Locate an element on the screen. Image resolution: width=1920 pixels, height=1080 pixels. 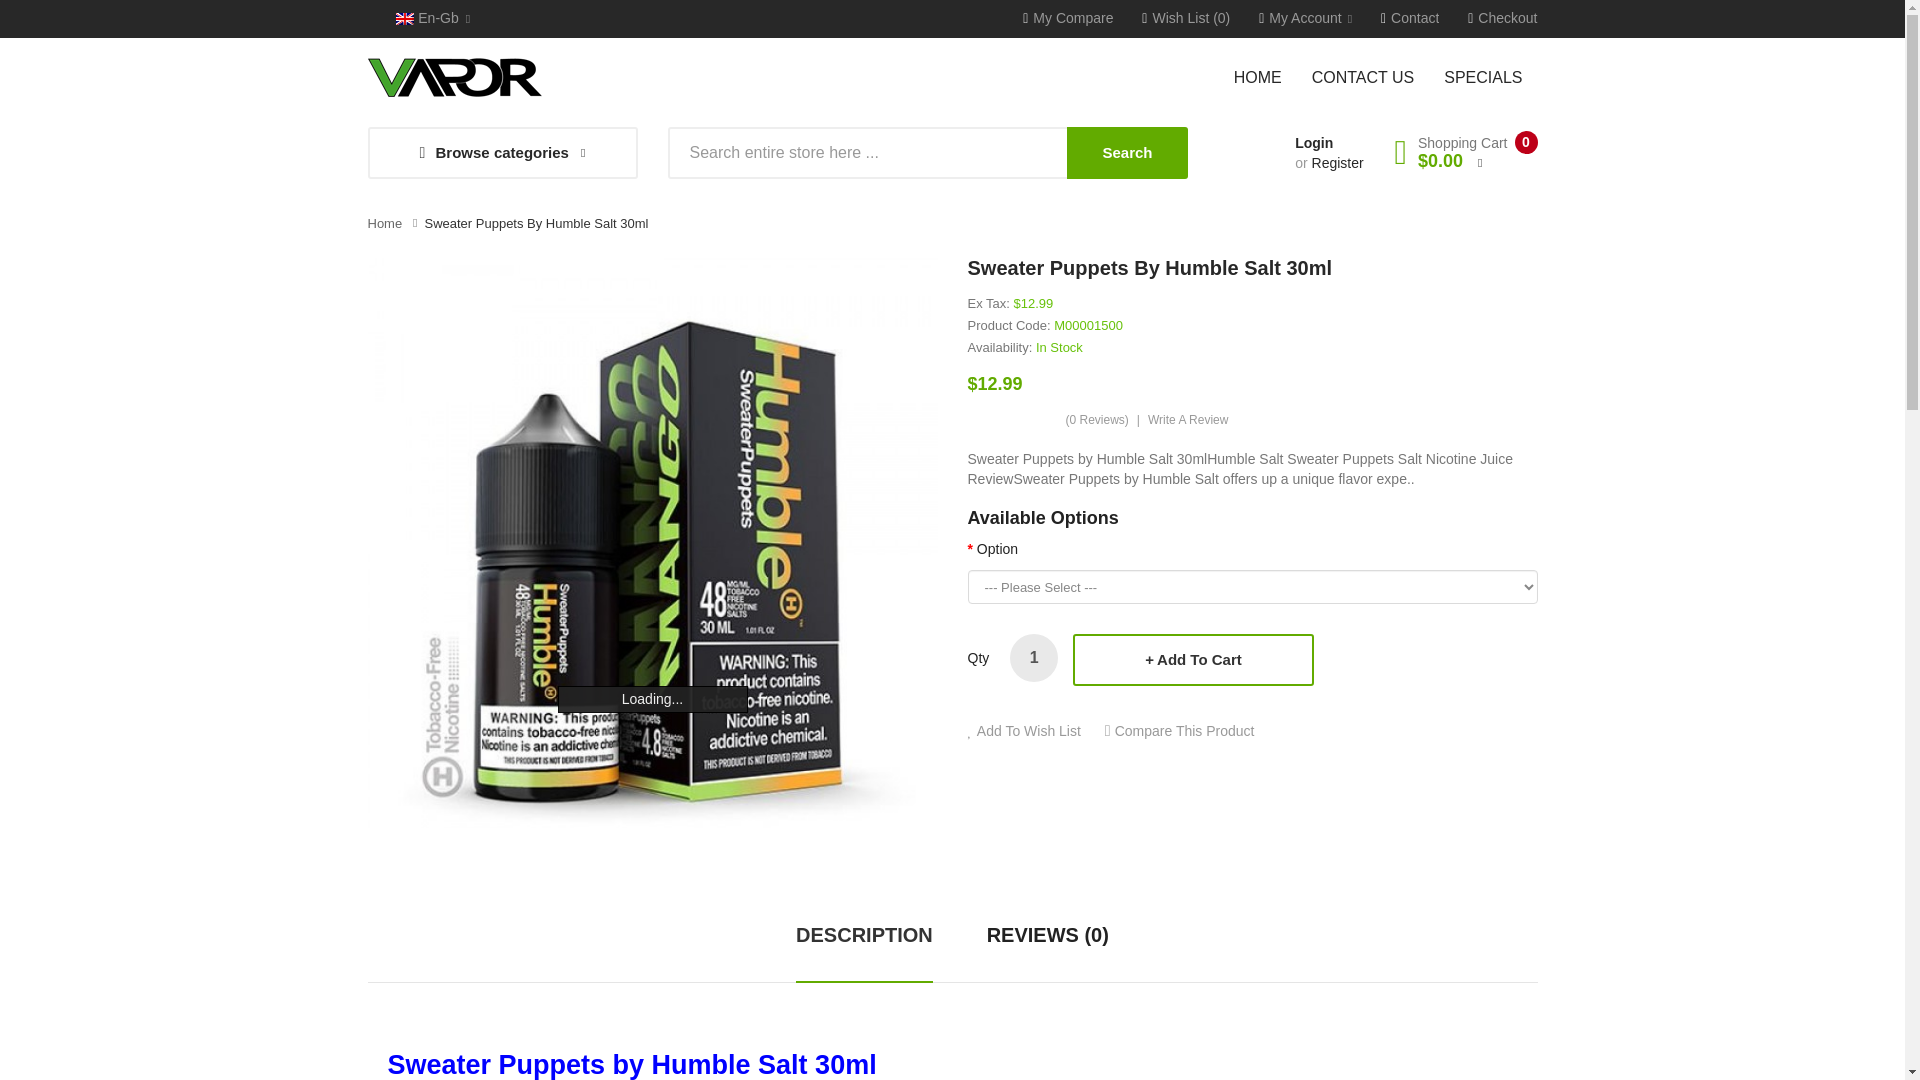
My Account is located at coordinates (1305, 18).